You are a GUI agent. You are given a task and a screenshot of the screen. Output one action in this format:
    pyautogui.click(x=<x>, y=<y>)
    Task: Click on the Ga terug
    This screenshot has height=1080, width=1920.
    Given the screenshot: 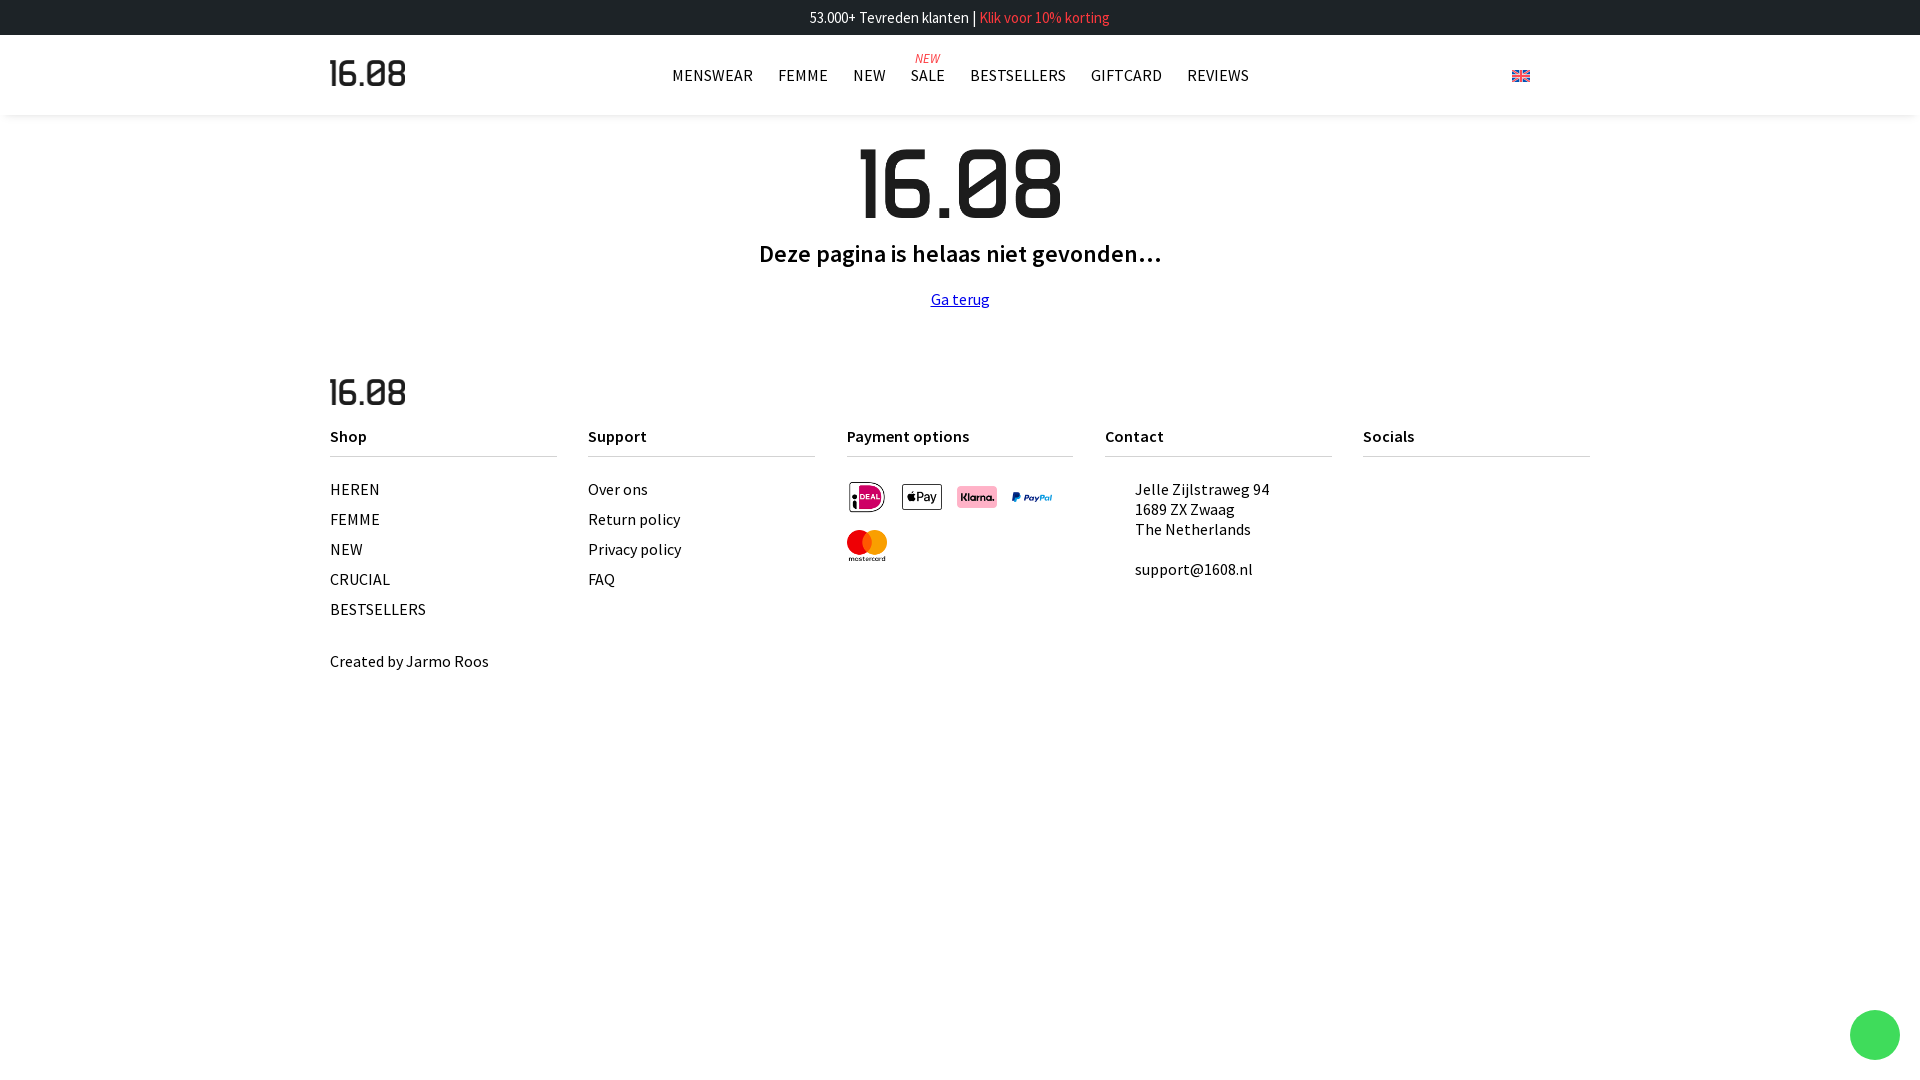 What is the action you would take?
    pyautogui.click(x=960, y=299)
    